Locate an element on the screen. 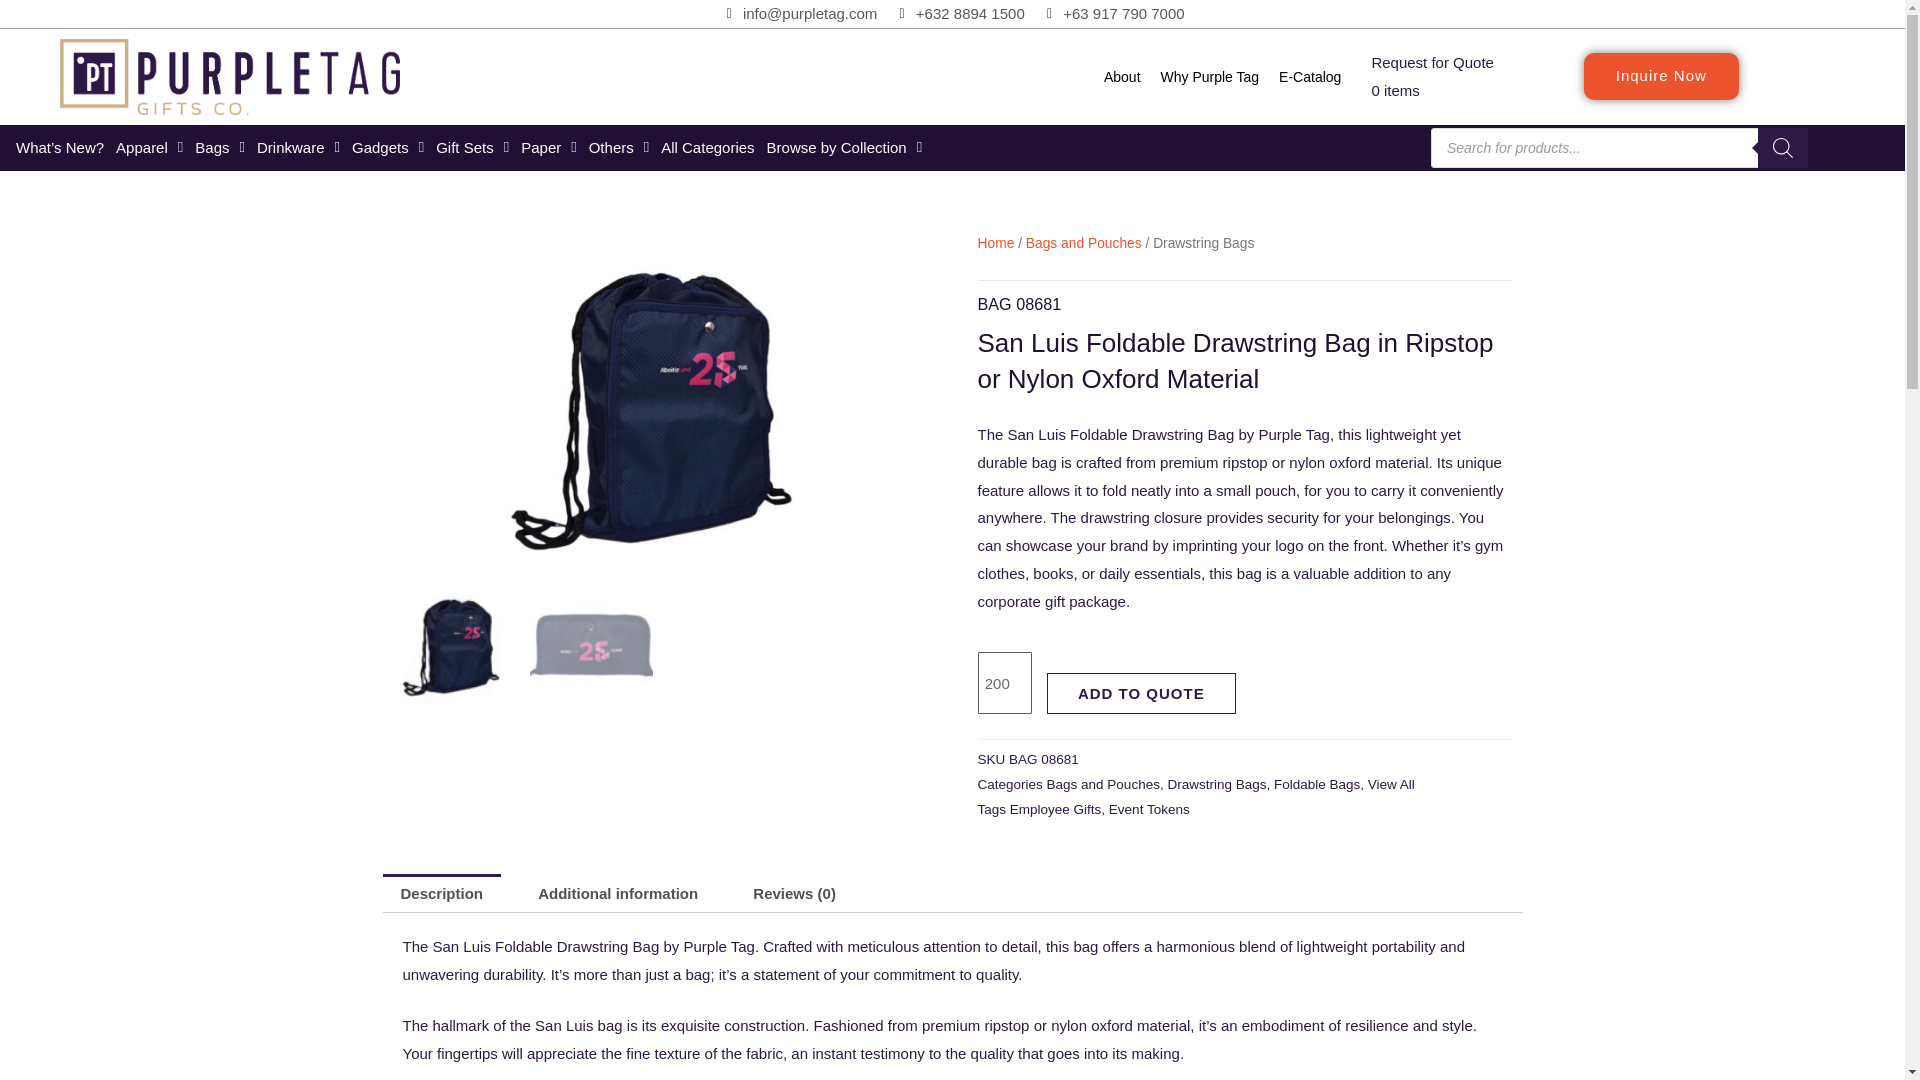 Image resolution: width=1920 pixels, height=1080 pixels. Gadgets is located at coordinates (388, 148).